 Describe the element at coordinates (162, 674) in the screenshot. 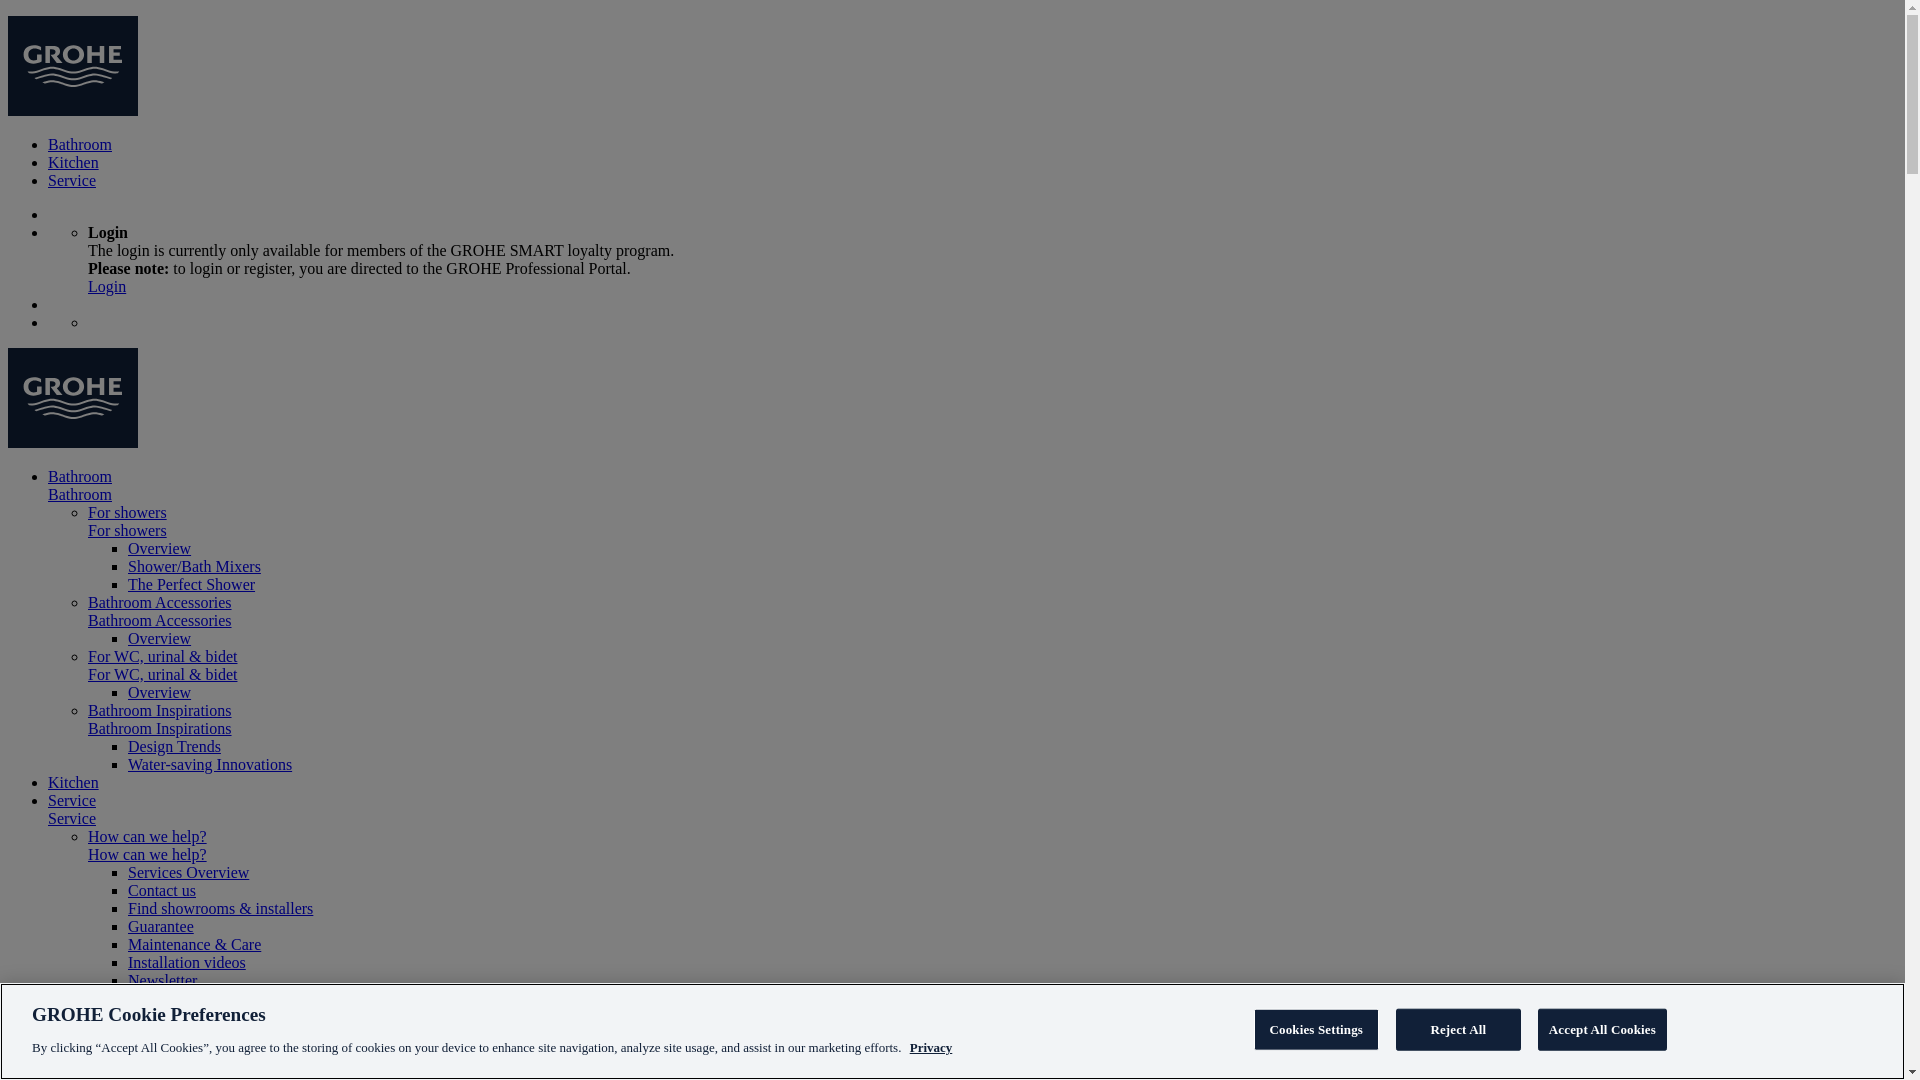

I see `For WC, urinal & bidet` at that location.